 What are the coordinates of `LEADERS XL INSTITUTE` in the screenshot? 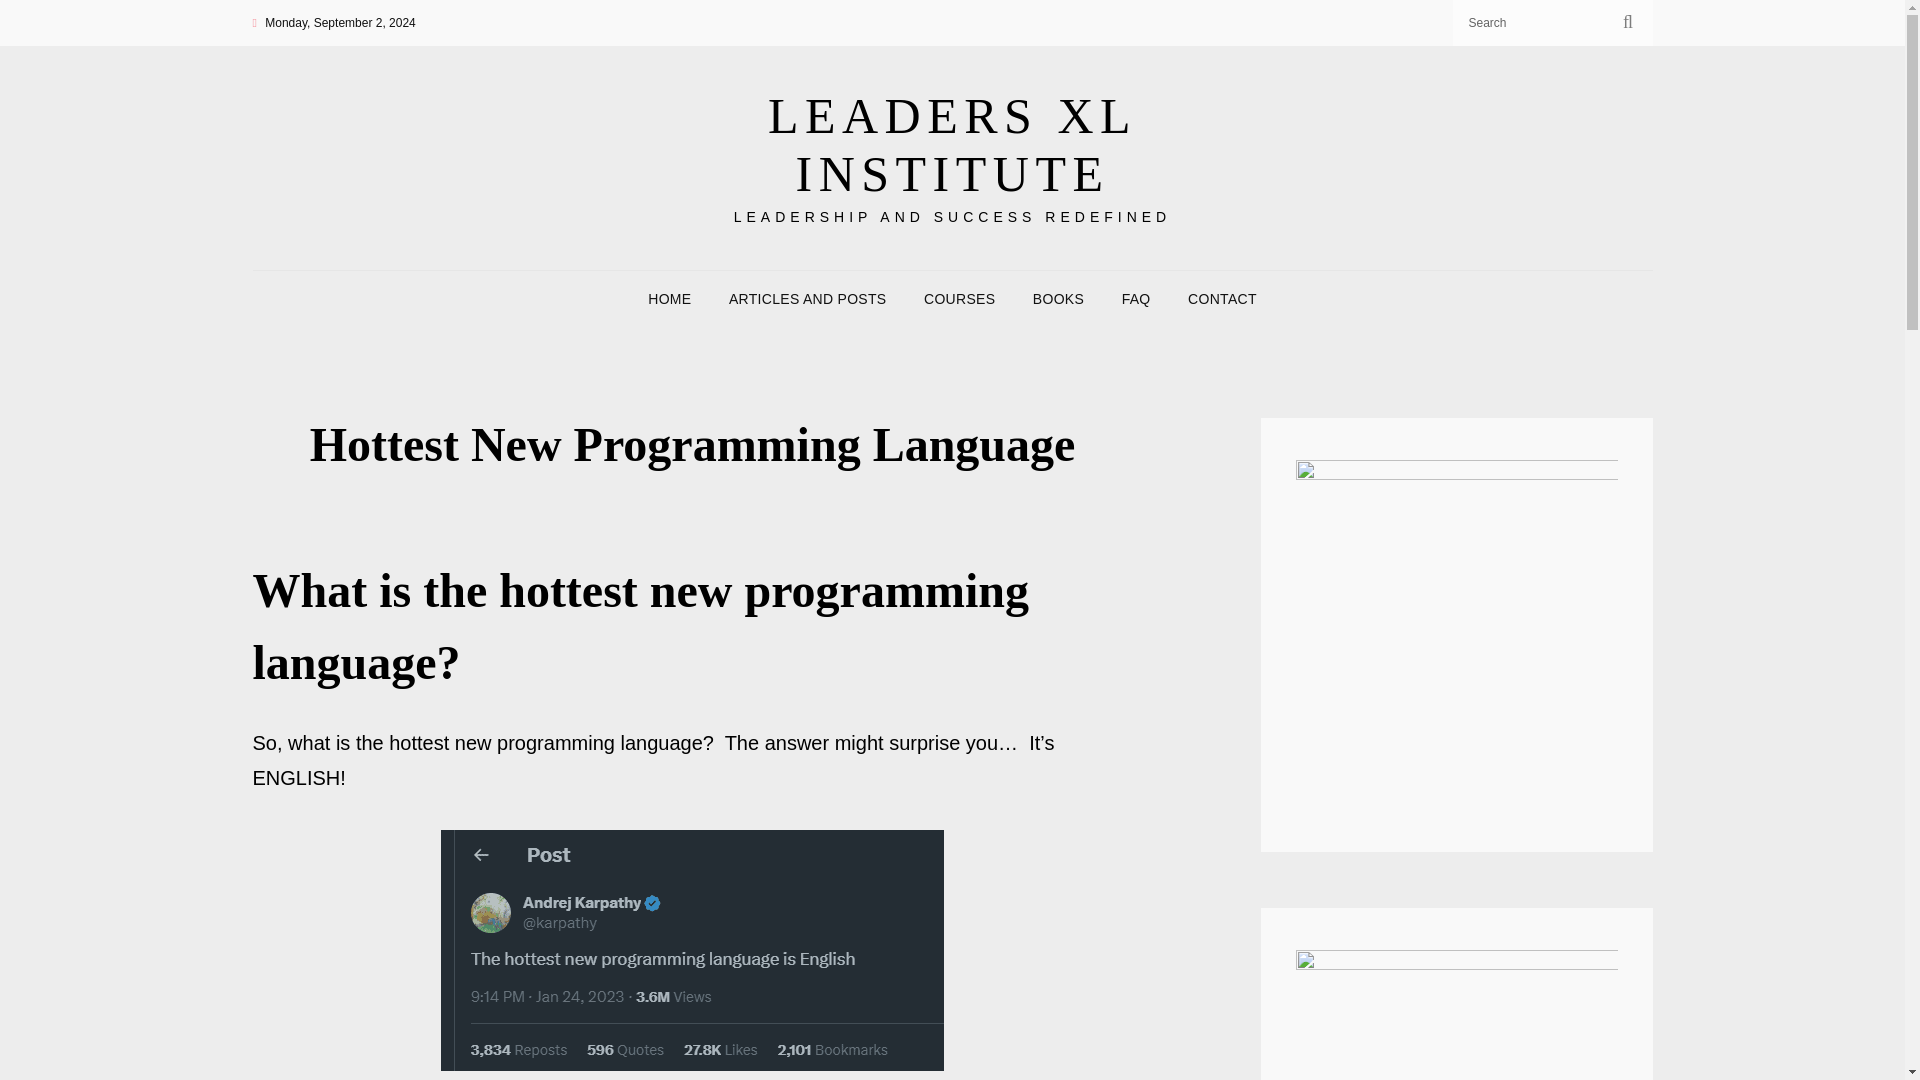 It's located at (952, 144).